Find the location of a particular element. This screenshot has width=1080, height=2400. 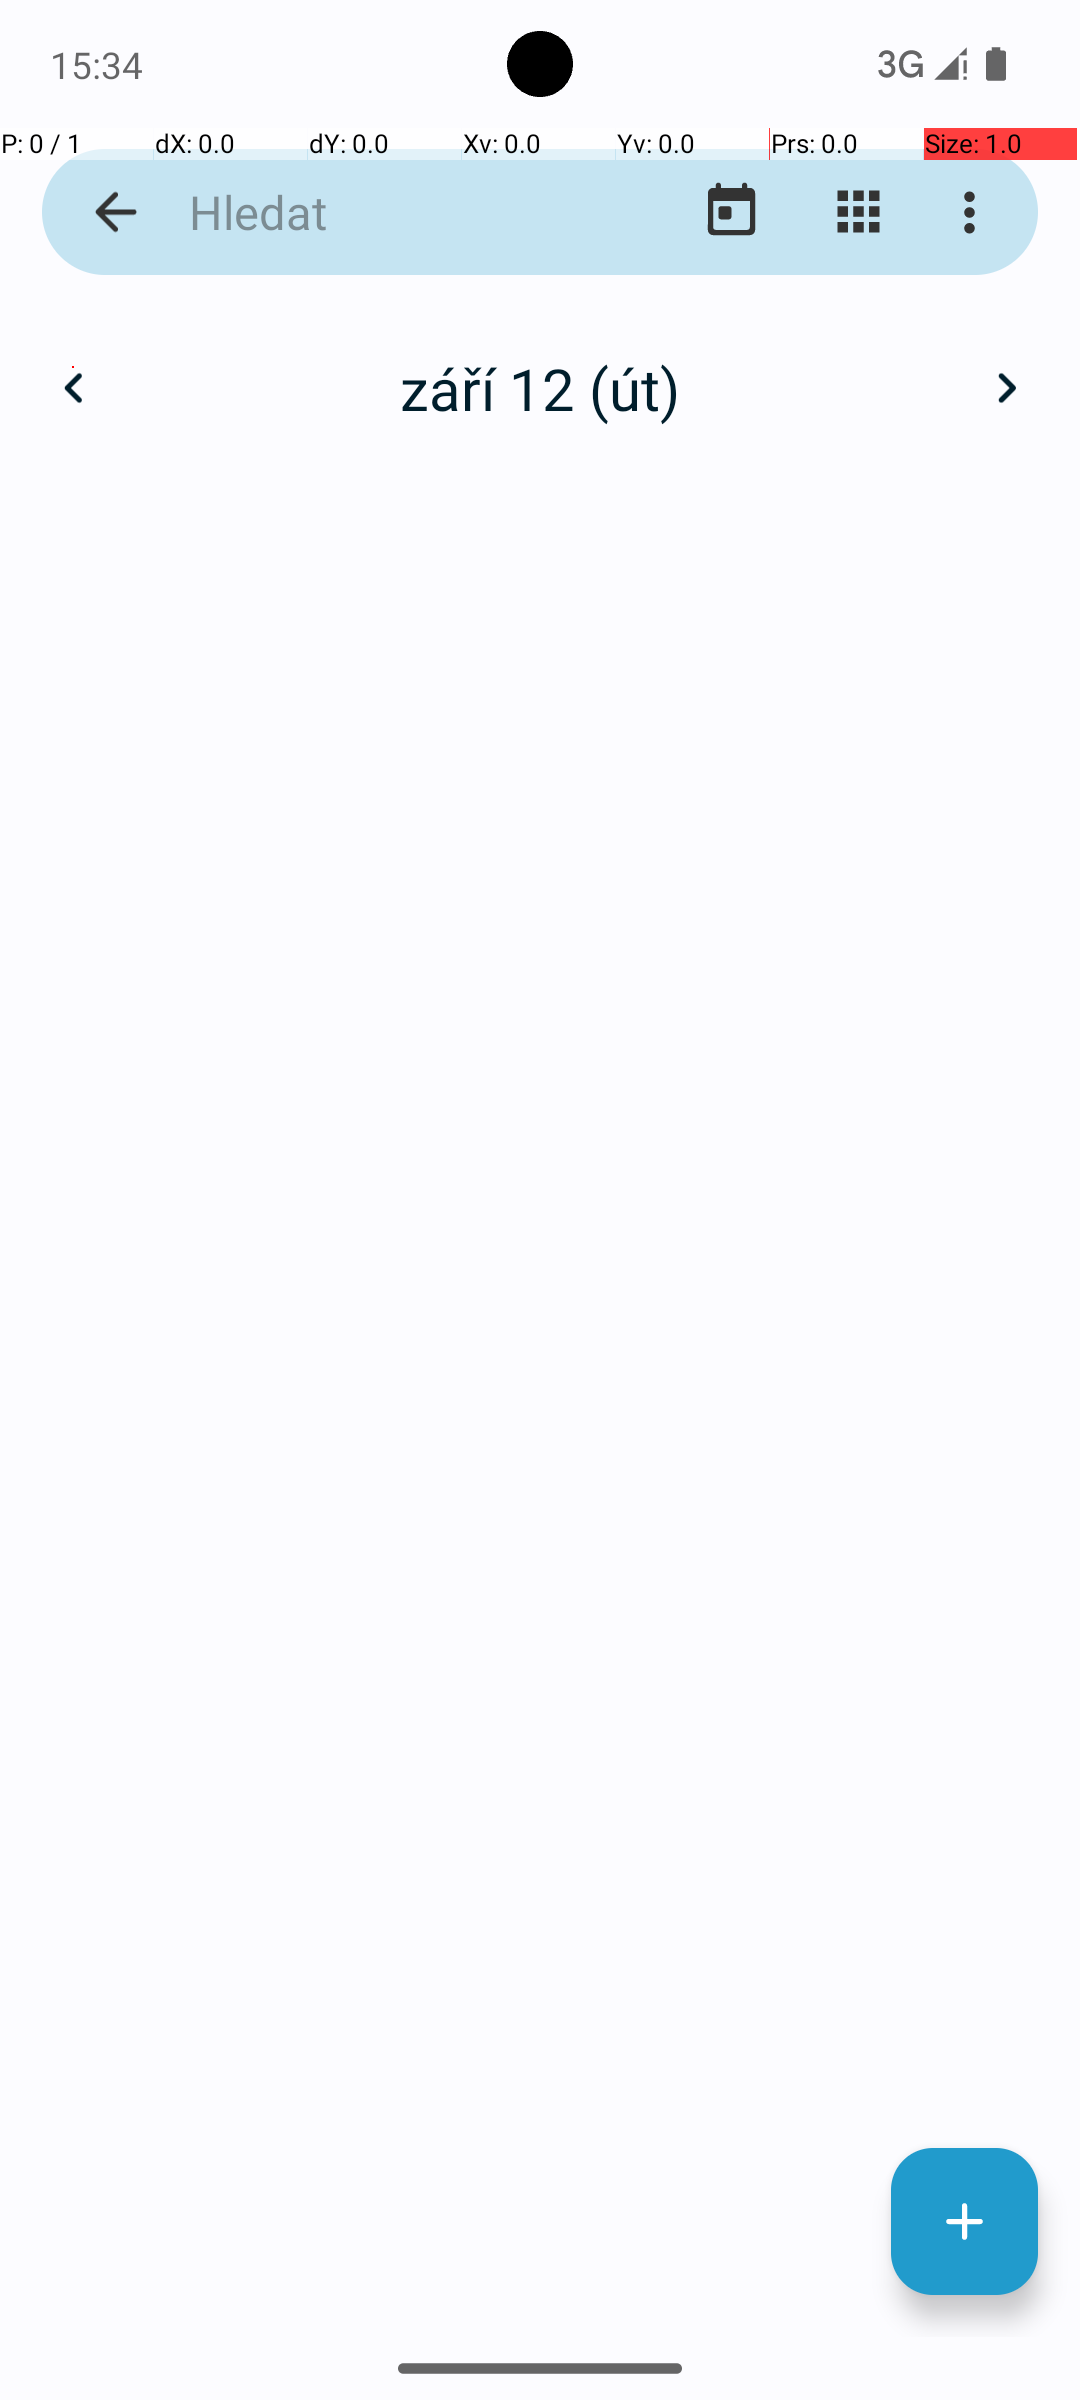

Další možnosti is located at coordinates (974, 212).